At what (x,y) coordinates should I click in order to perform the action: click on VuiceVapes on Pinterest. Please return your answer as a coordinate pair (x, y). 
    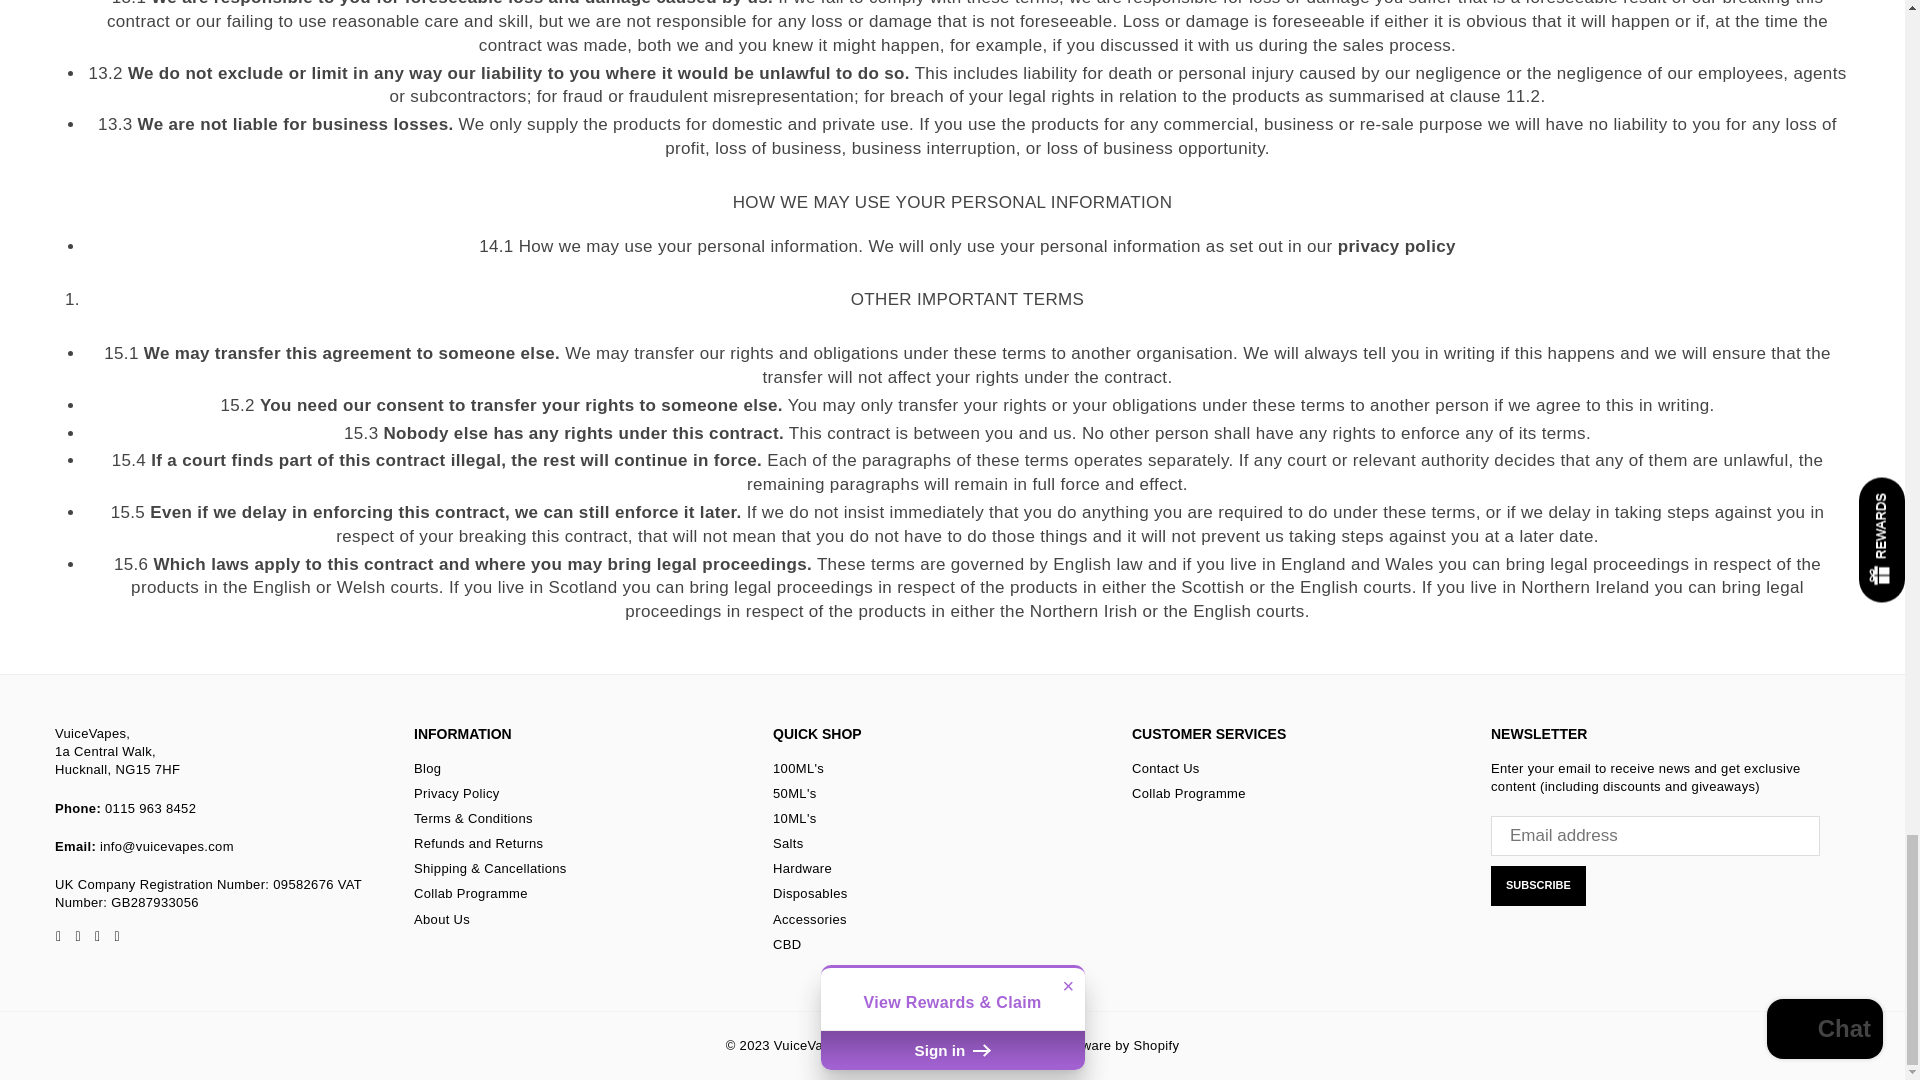
    Looking at the image, I should click on (98, 936).